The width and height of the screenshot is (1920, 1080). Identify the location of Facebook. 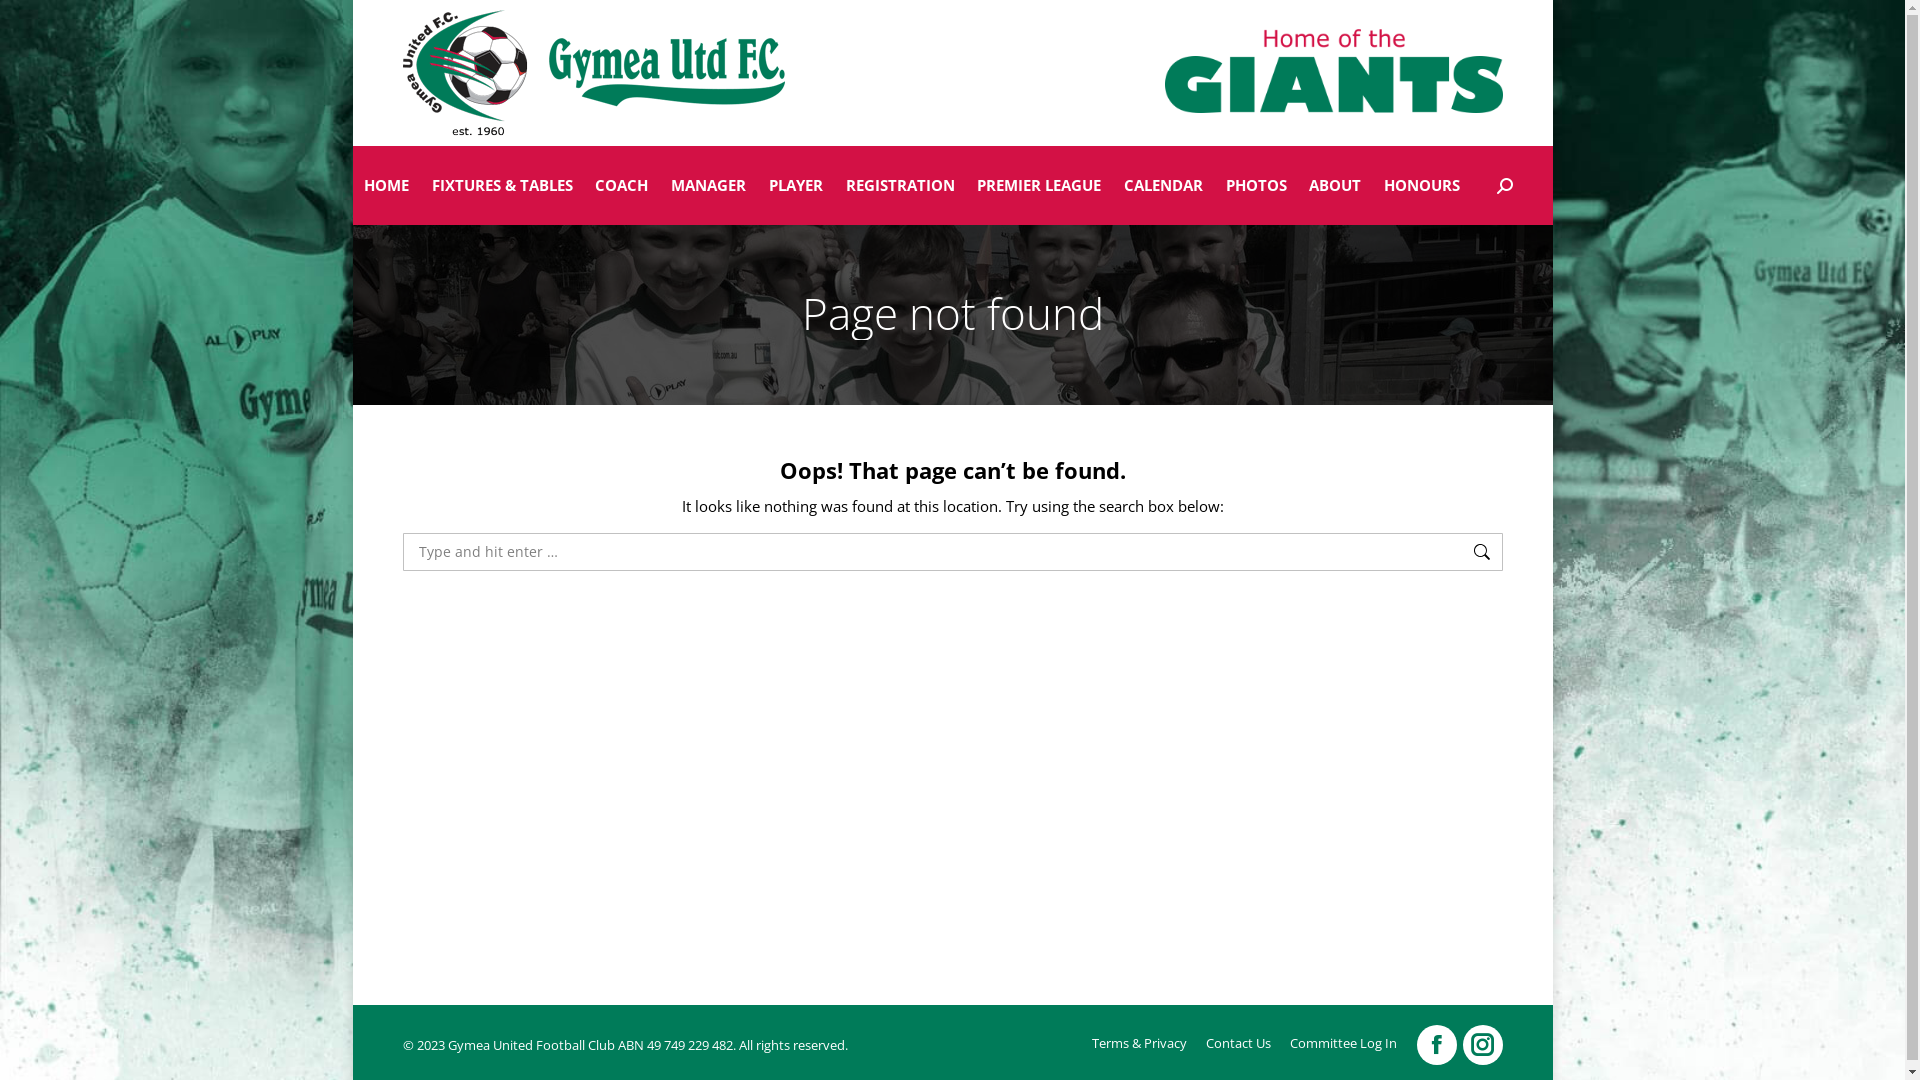
(1436, 1045).